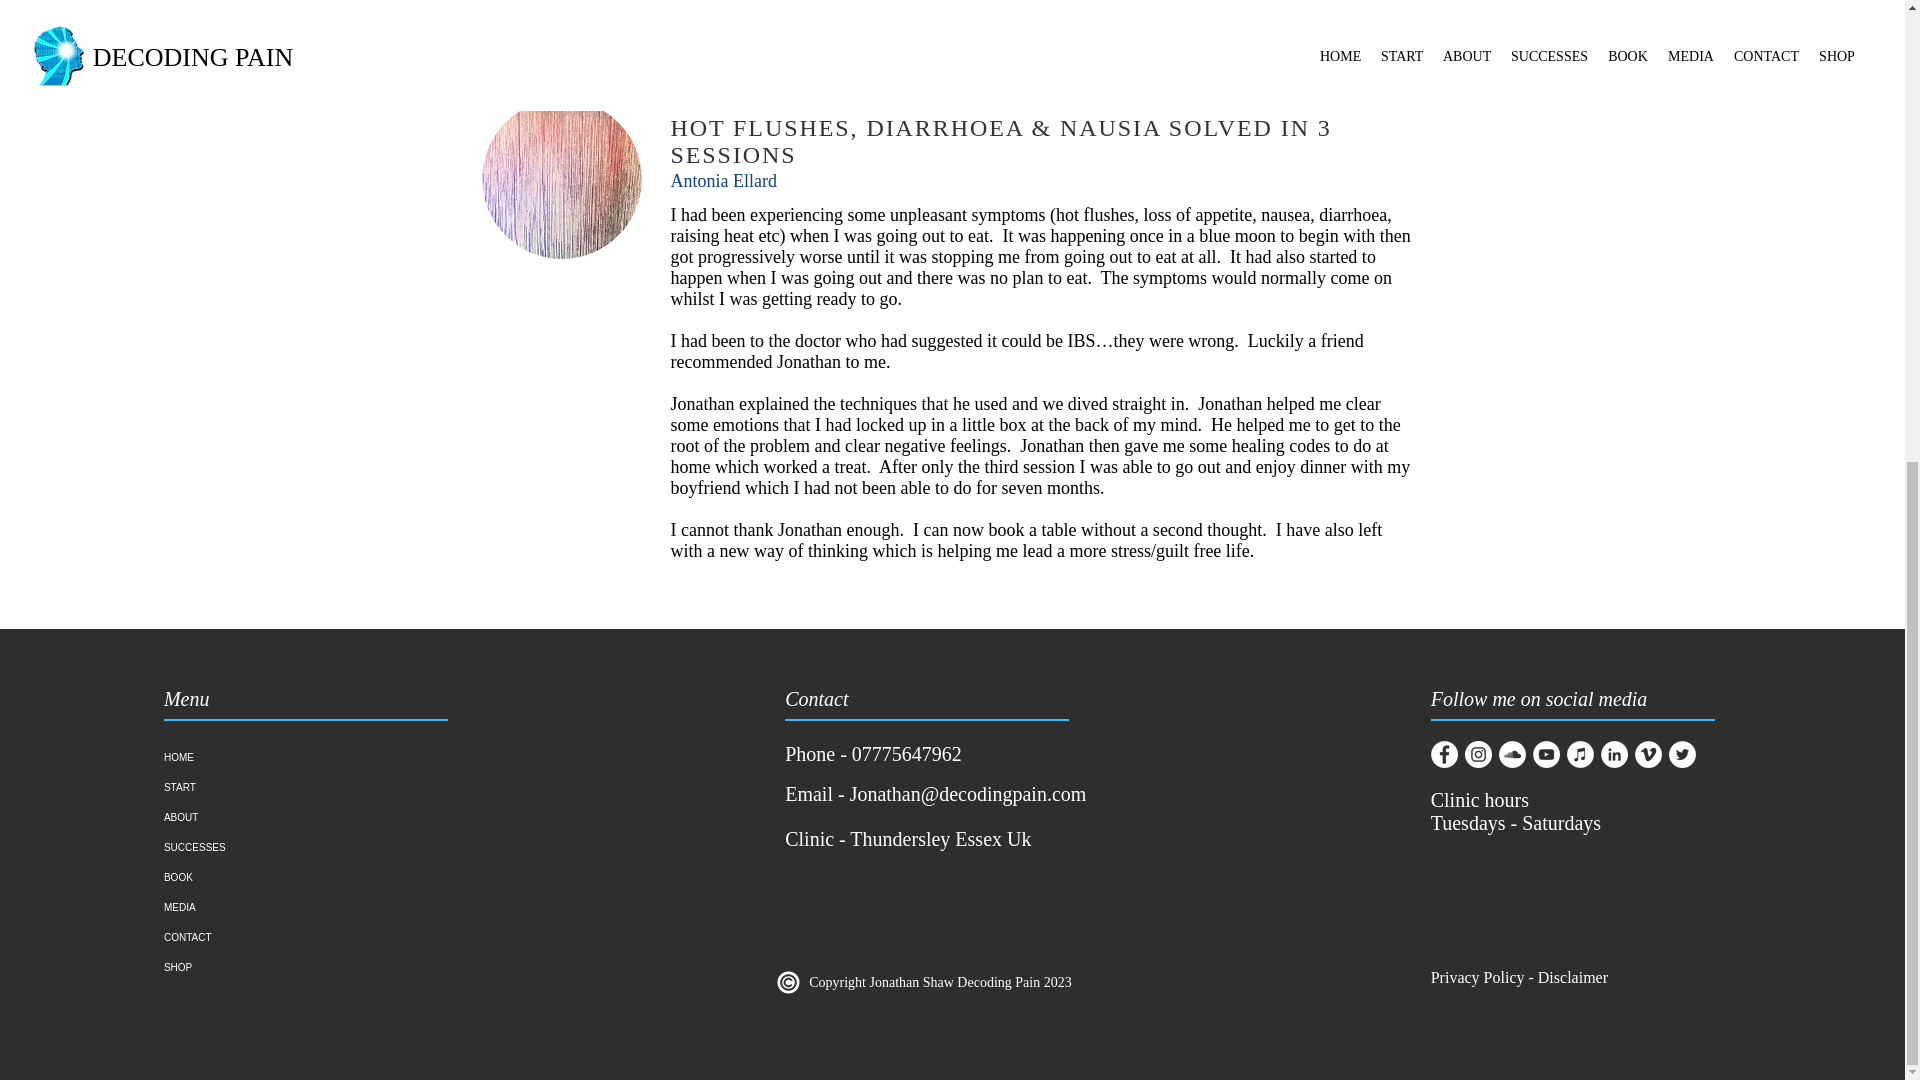 This screenshot has height=1080, width=1920. Describe the element at coordinates (270, 758) in the screenshot. I see `HOME` at that location.